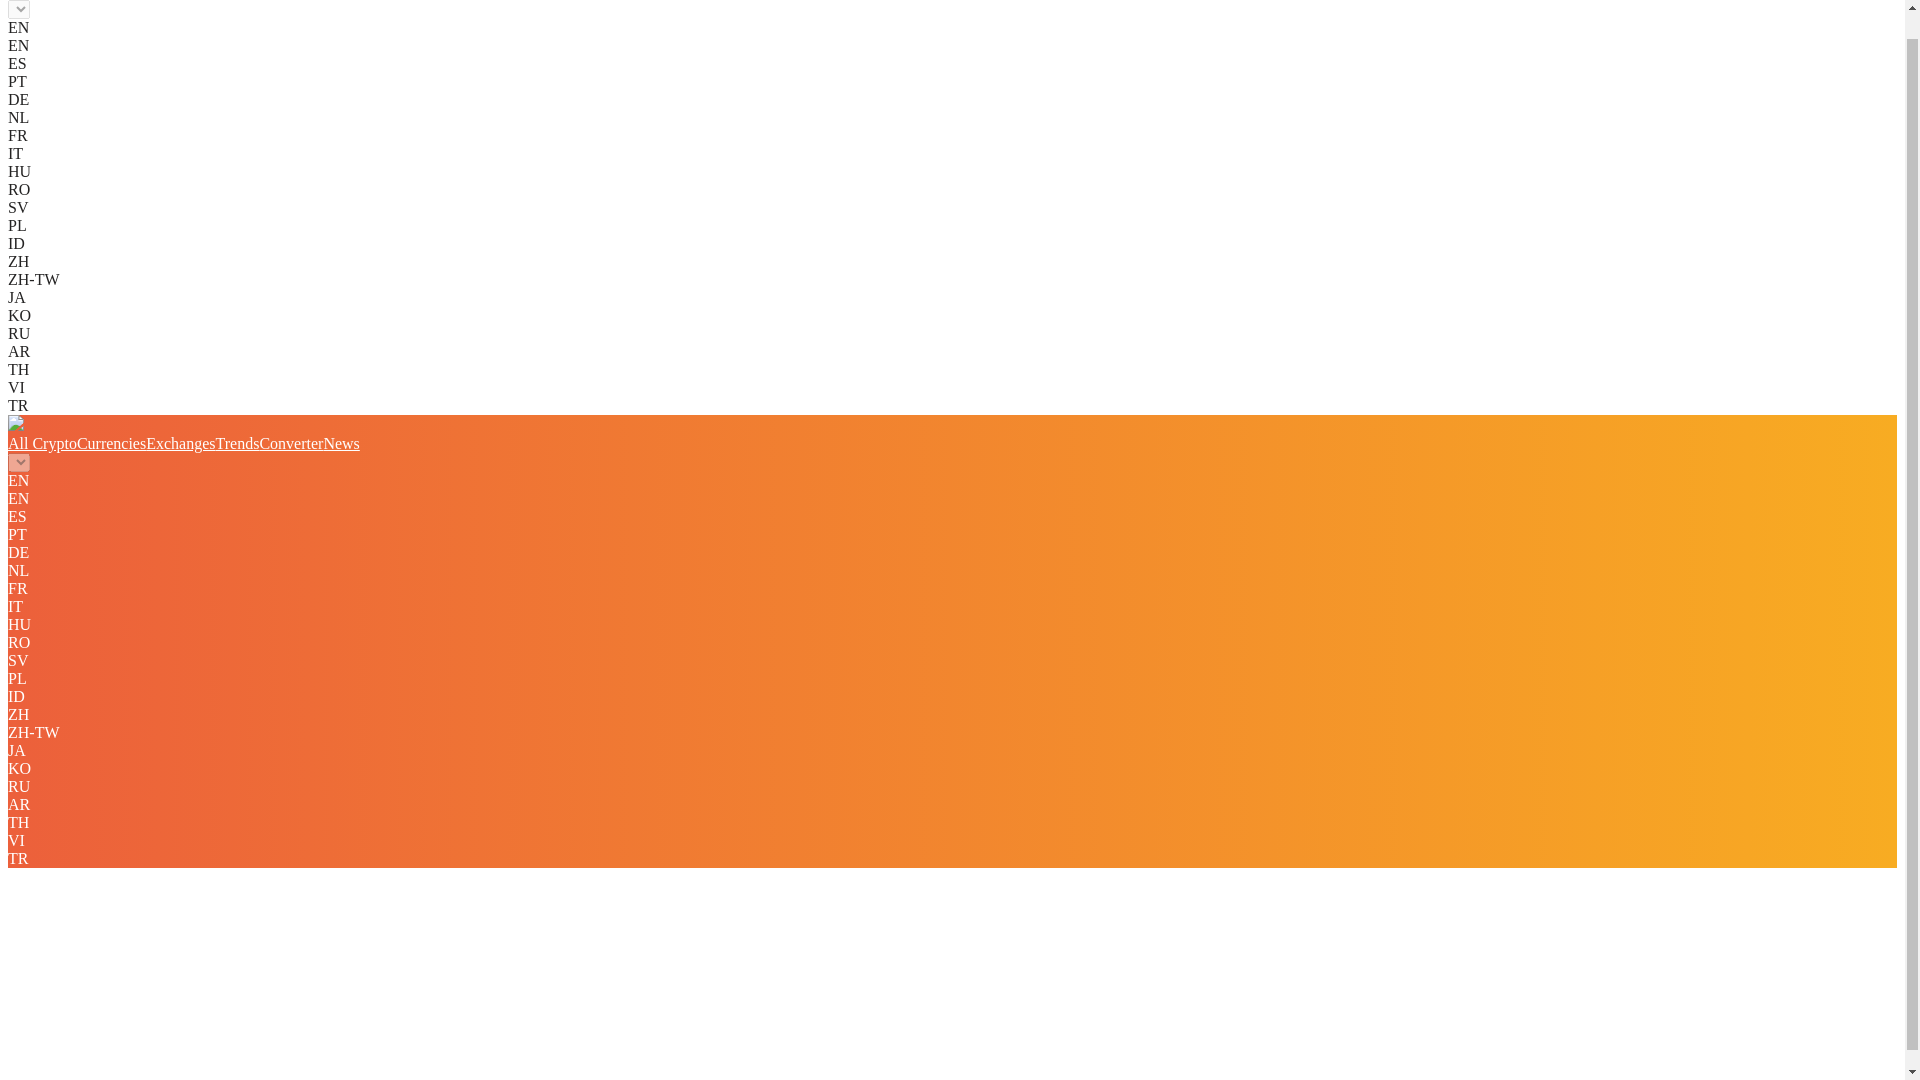  I want to click on Exchanges, so click(180, 444).